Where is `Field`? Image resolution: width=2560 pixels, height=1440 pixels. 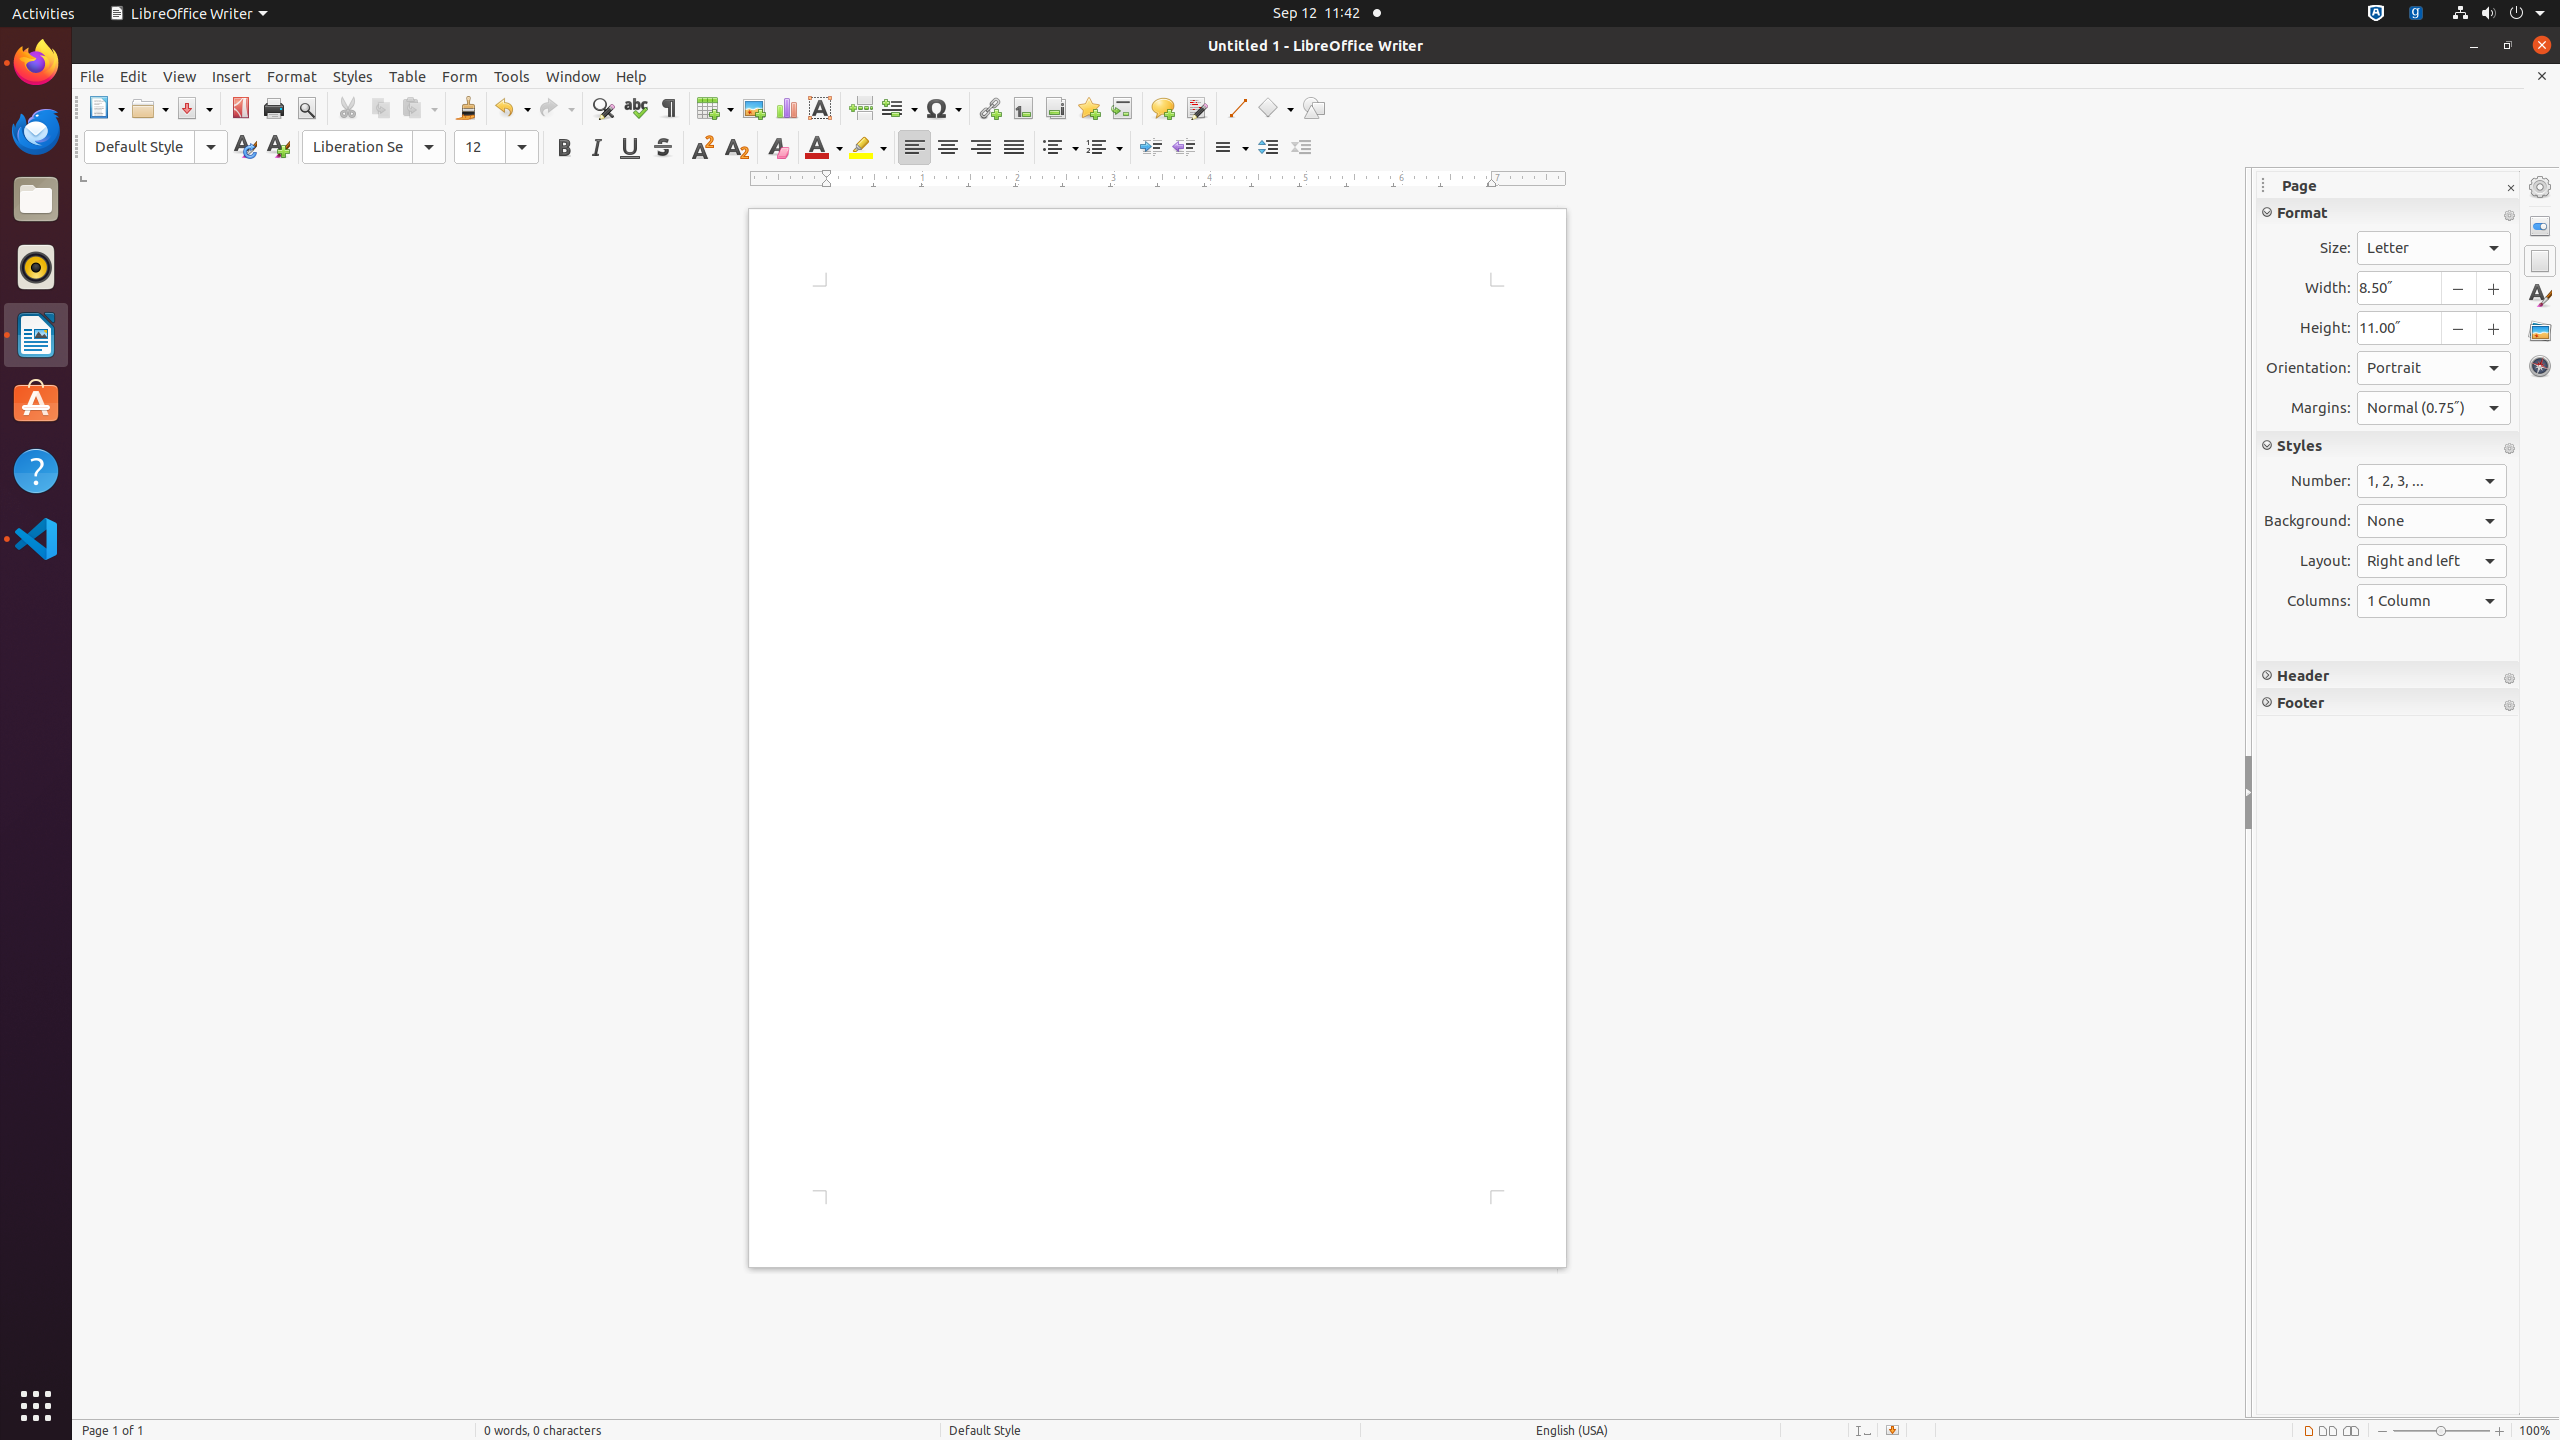
Field is located at coordinates (899, 108).